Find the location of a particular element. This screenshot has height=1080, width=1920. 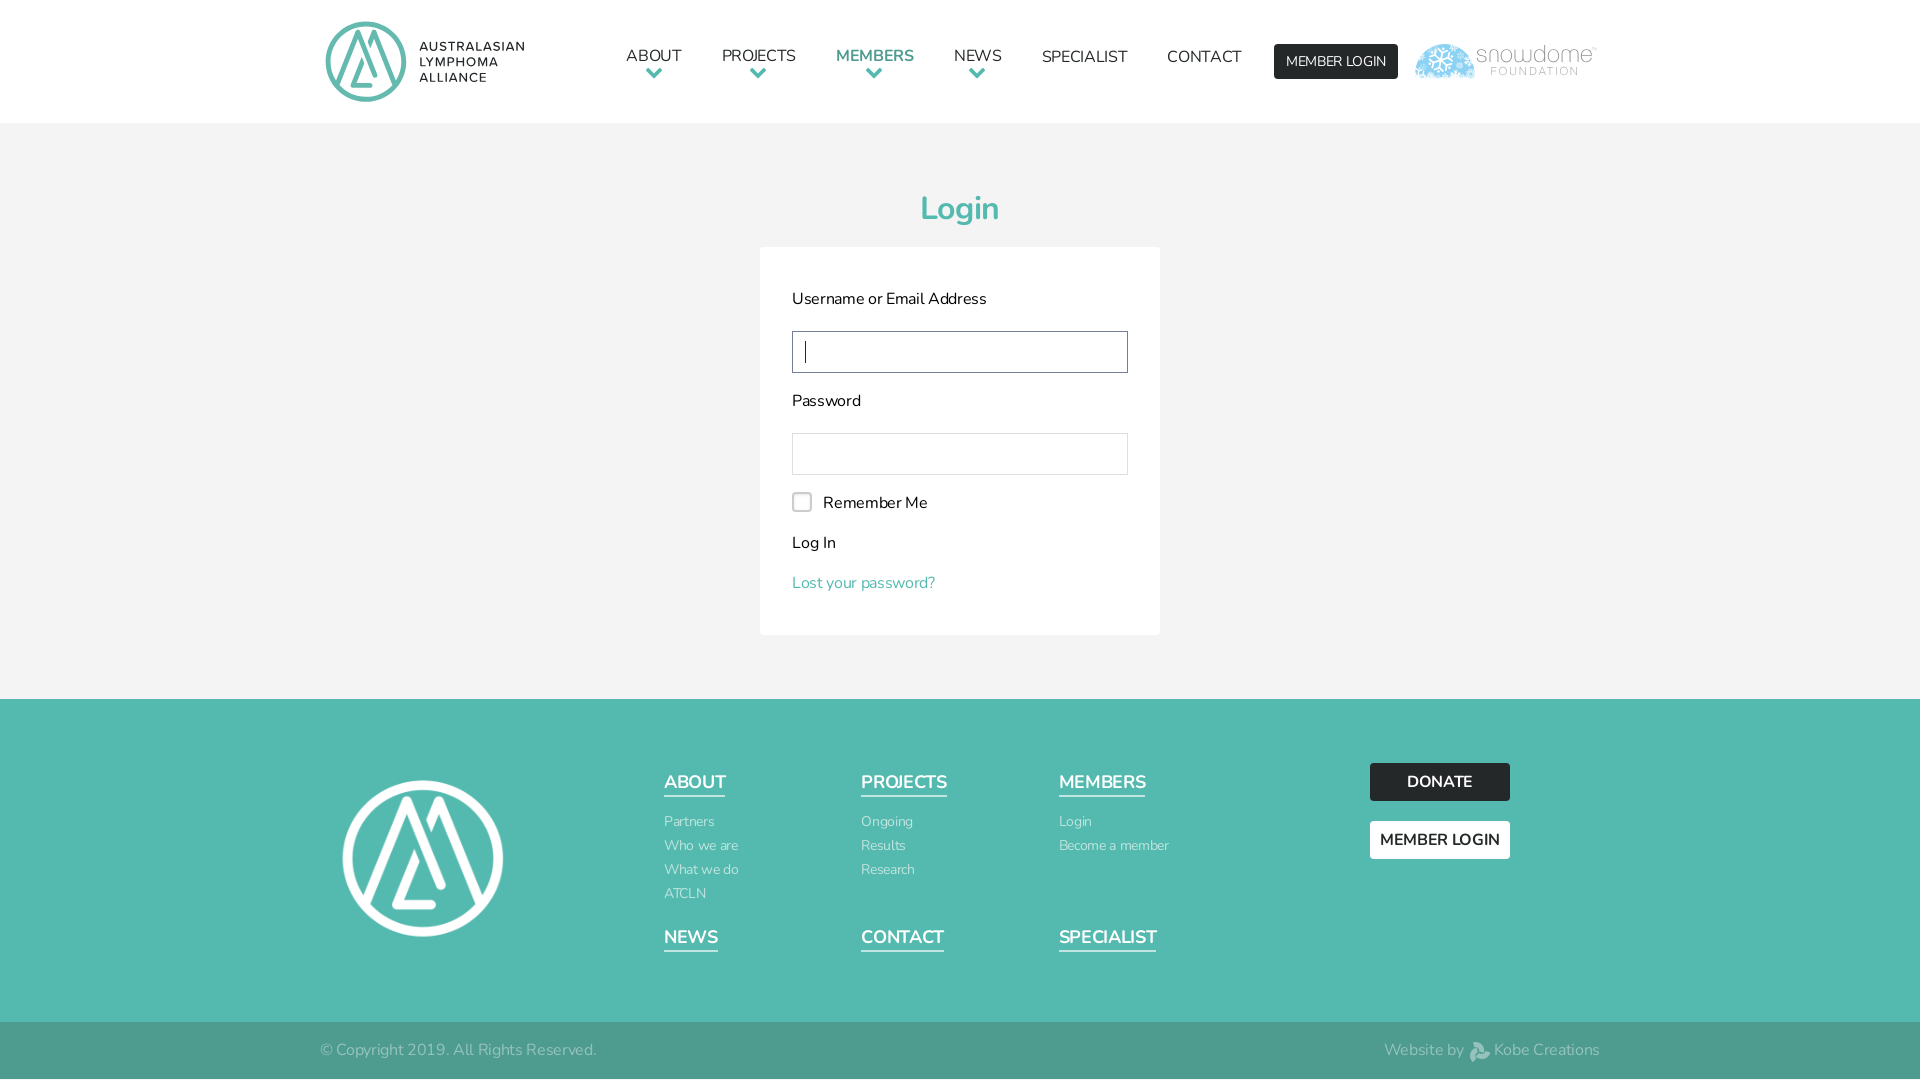

Become a member is located at coordinates (1114, 846).